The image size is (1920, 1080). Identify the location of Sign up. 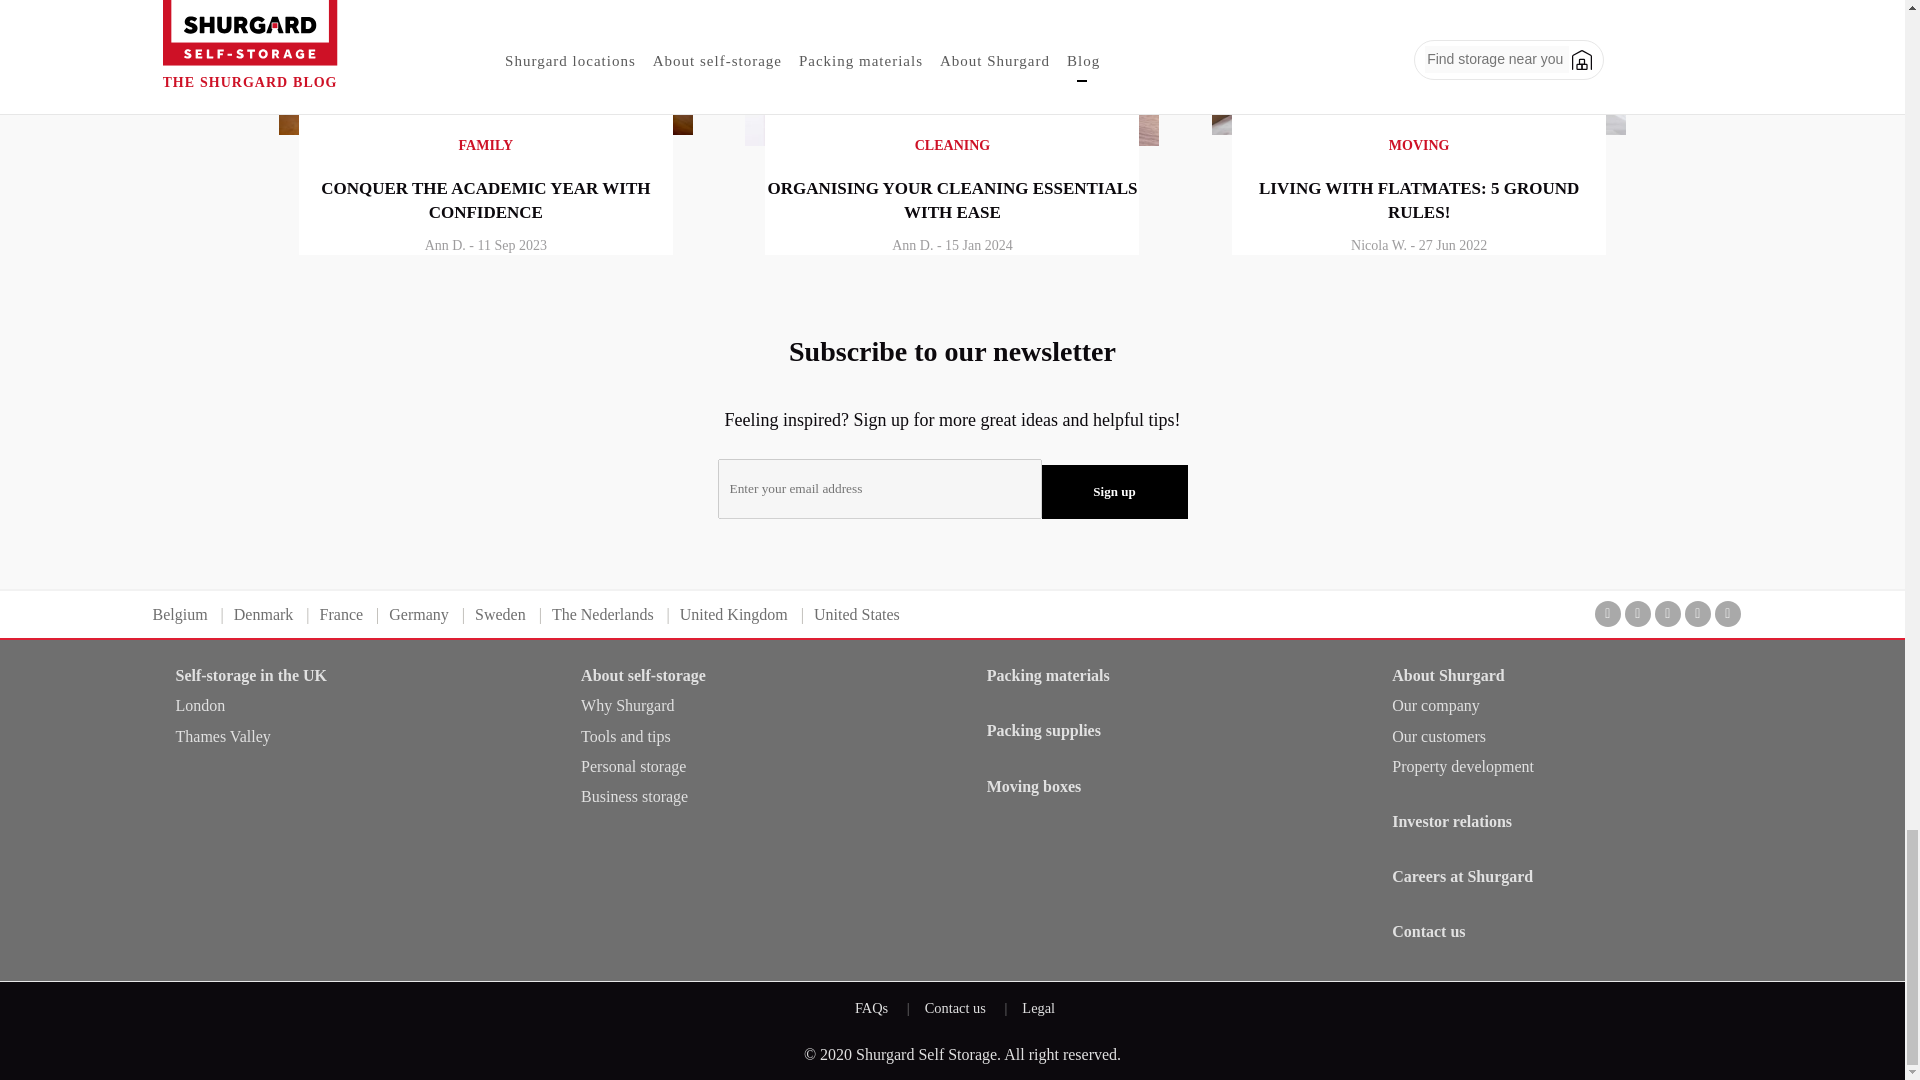
(1115, 492).